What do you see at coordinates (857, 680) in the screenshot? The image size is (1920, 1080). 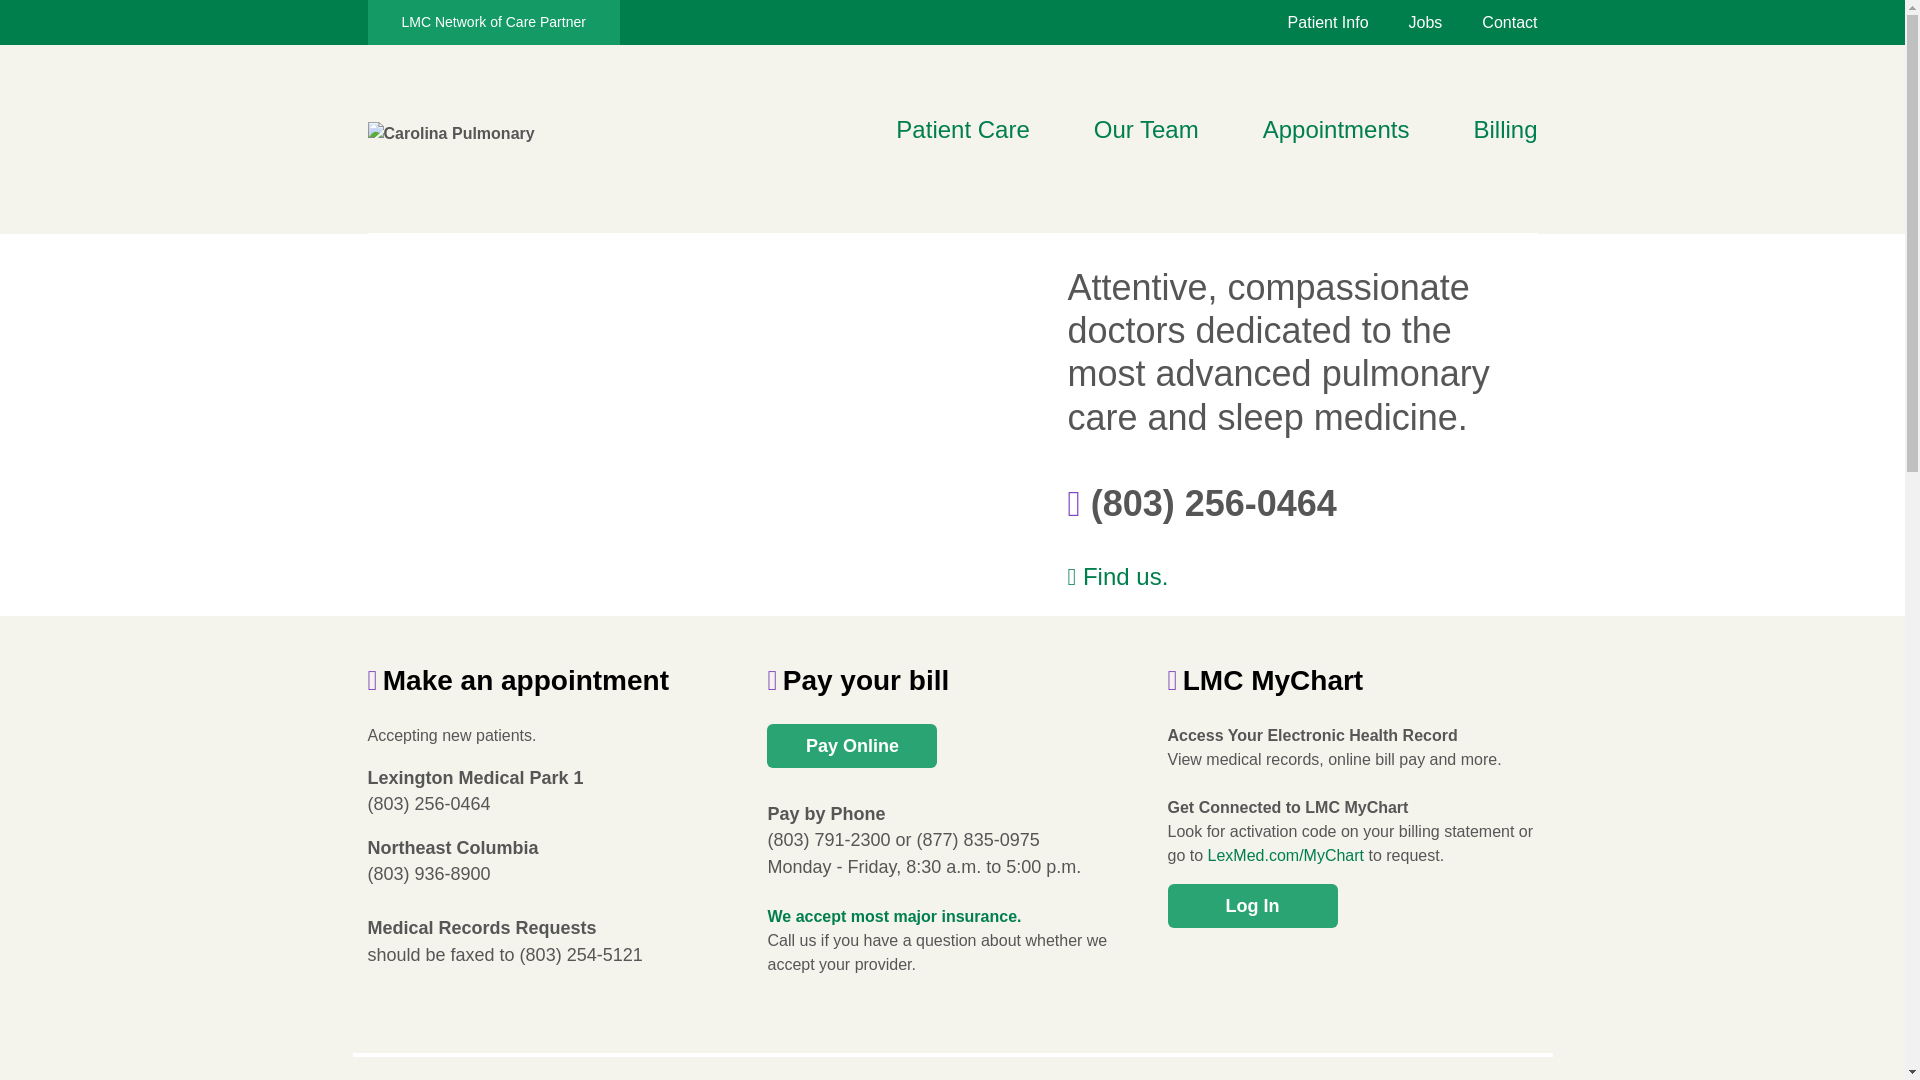 I see `Pay your bill` at bounding box center [857, 680].